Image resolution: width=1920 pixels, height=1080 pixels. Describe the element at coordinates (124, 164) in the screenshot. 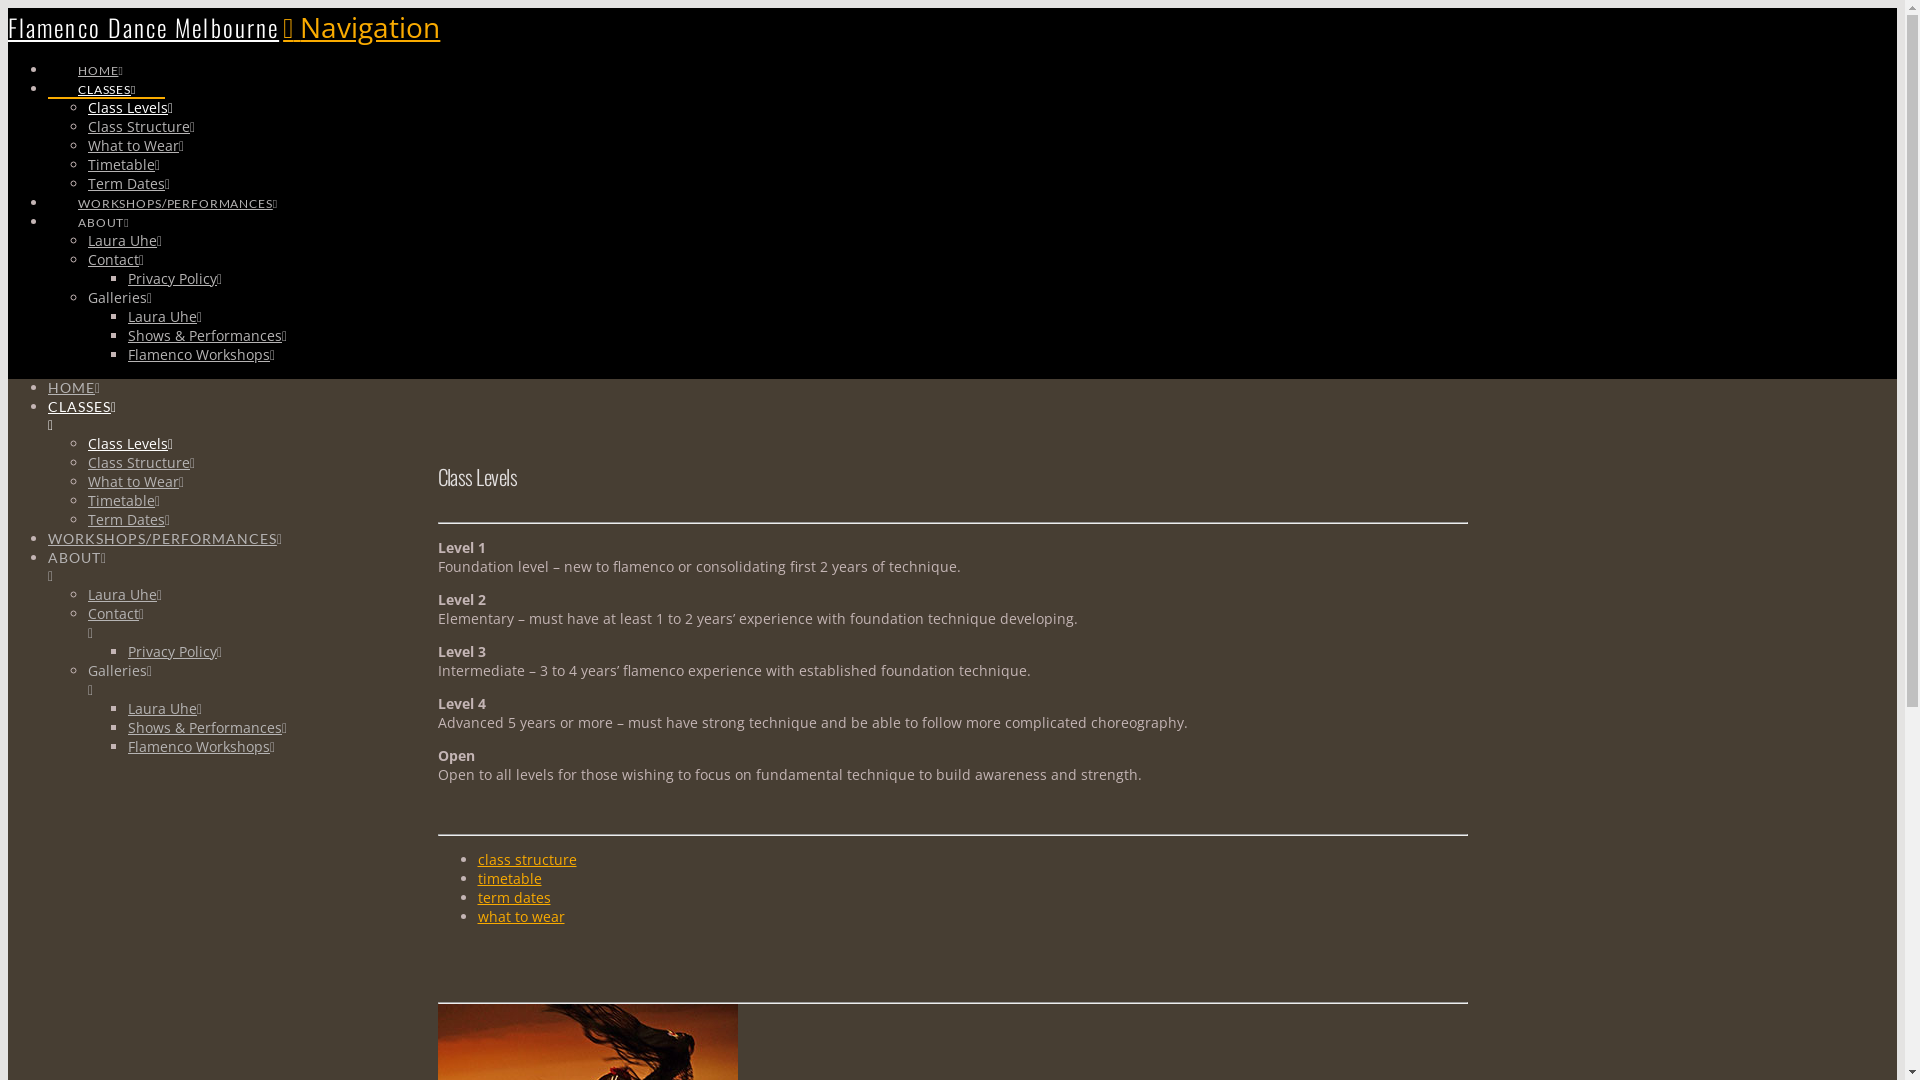

I see `Timetable` at that location.